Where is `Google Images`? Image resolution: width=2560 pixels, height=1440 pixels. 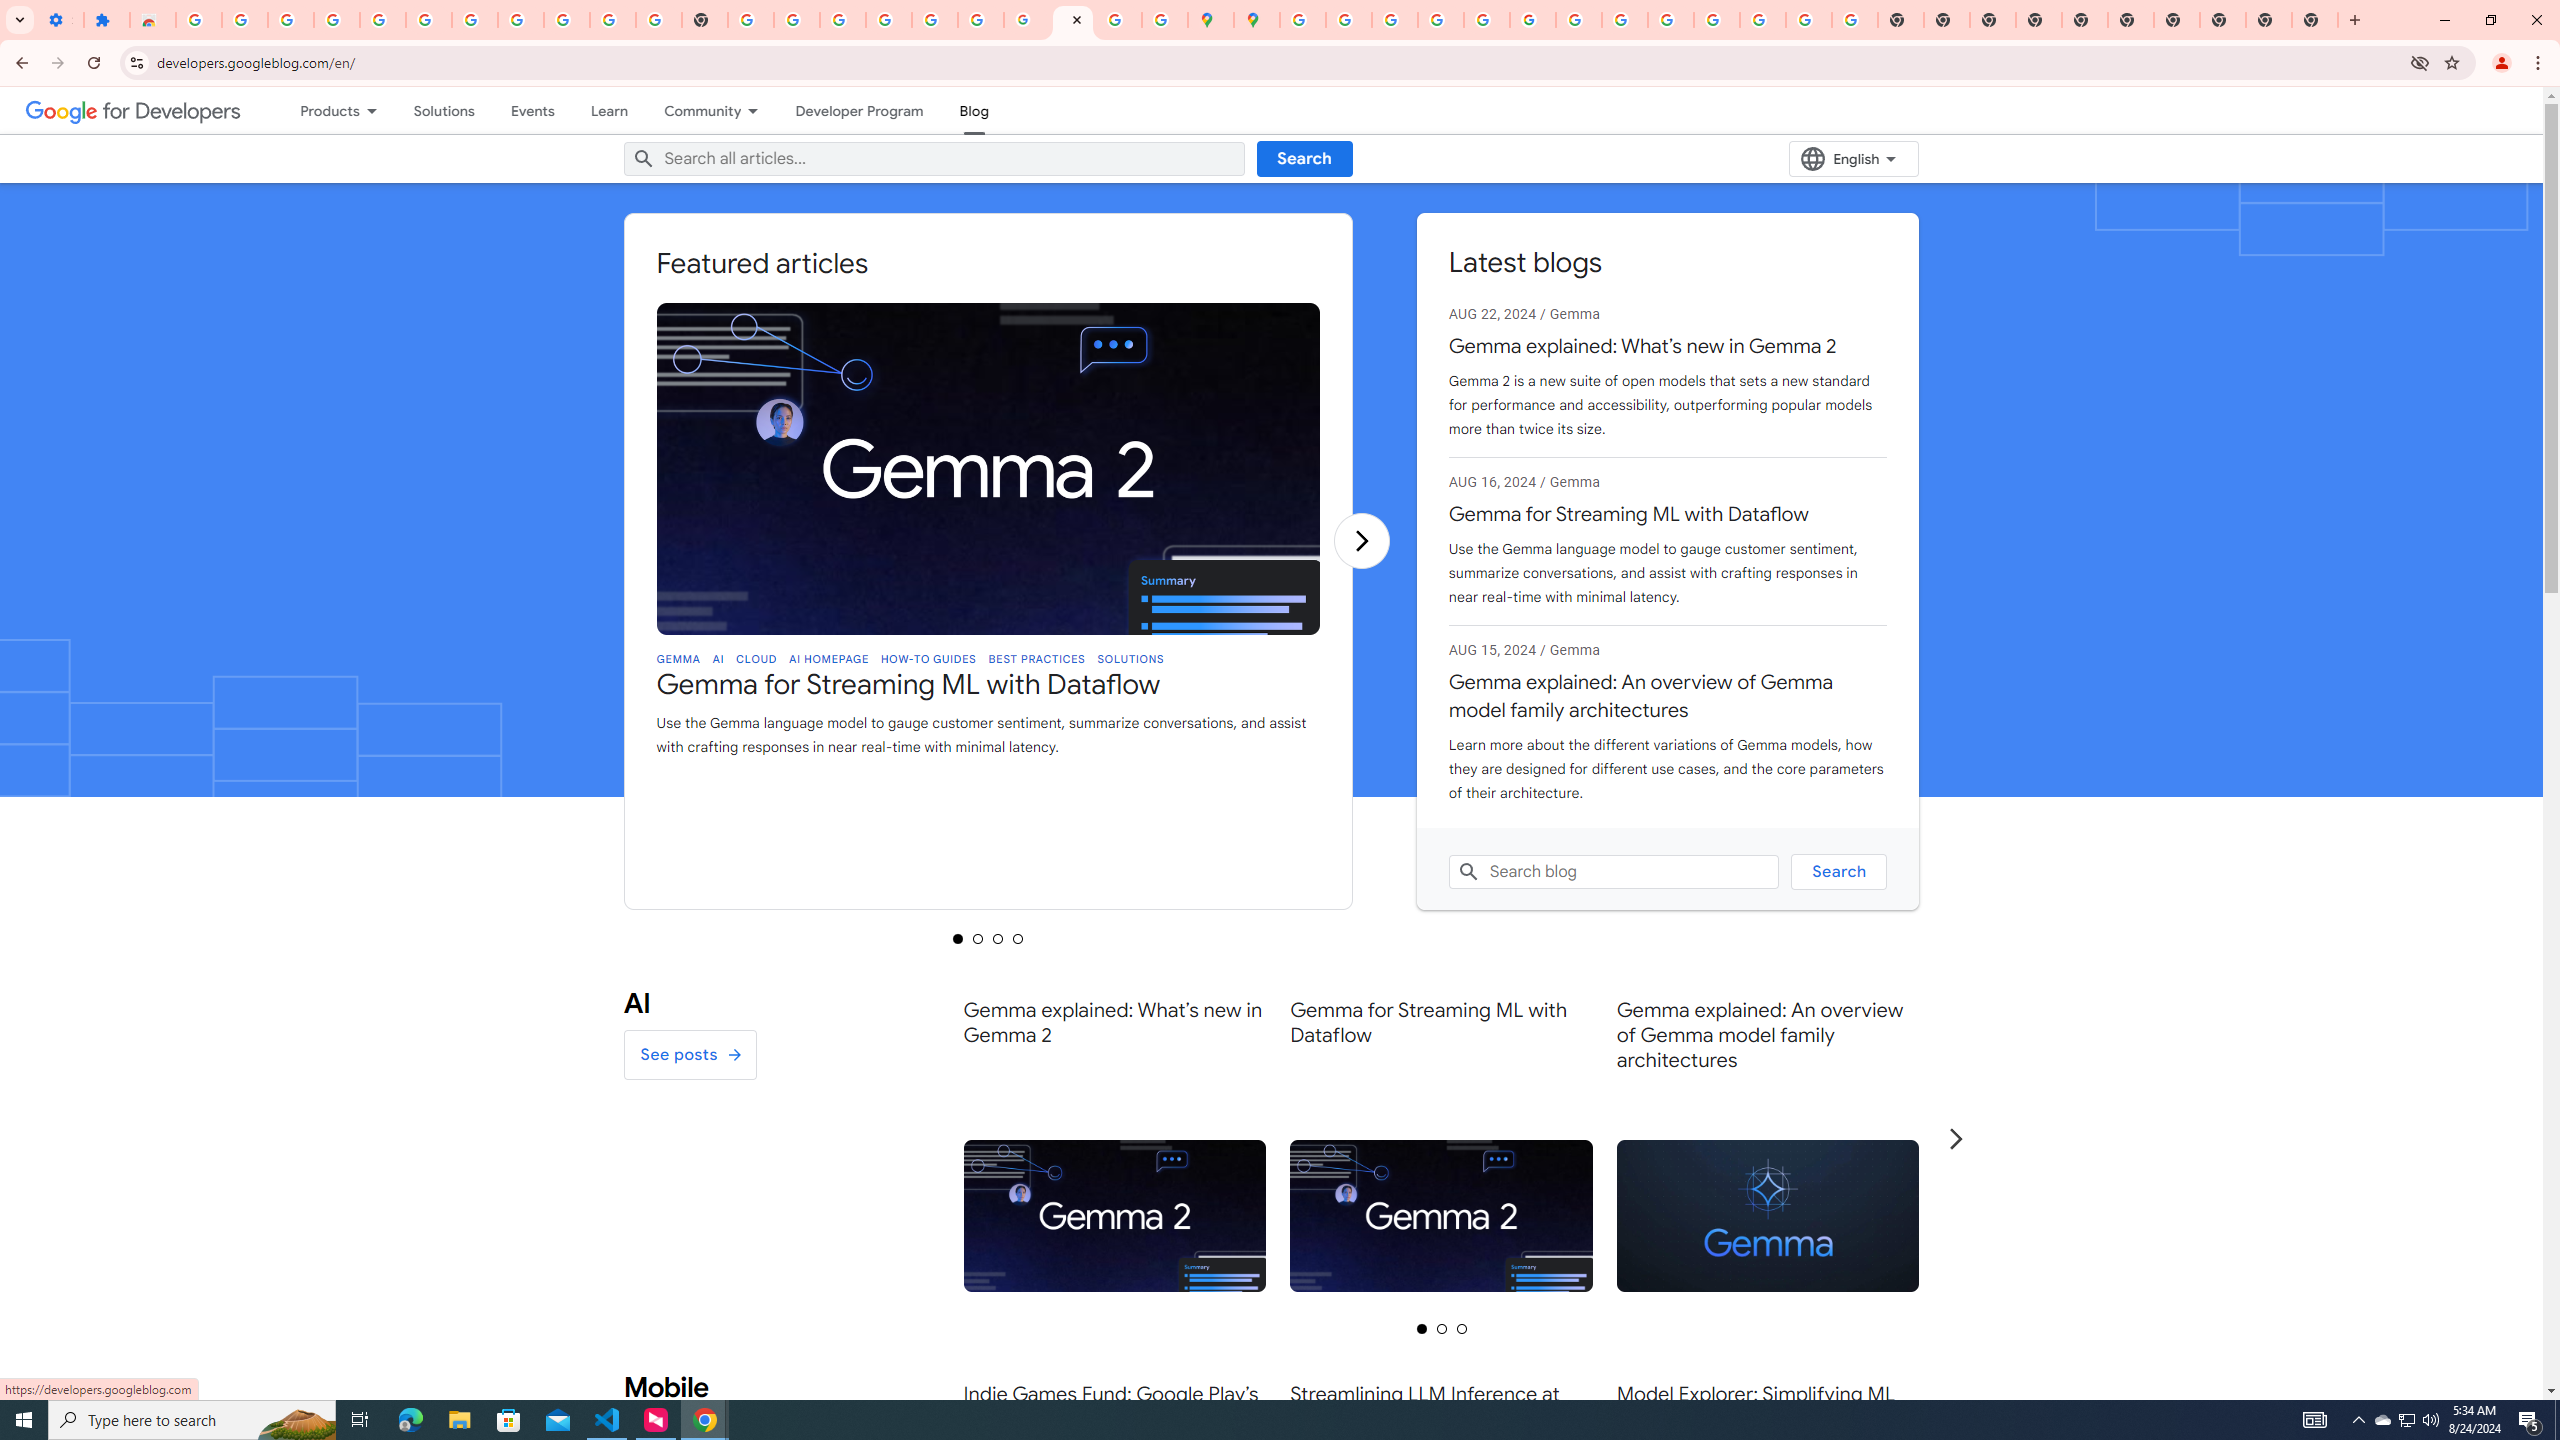 Google Images is located at coordinates (1854, 20).